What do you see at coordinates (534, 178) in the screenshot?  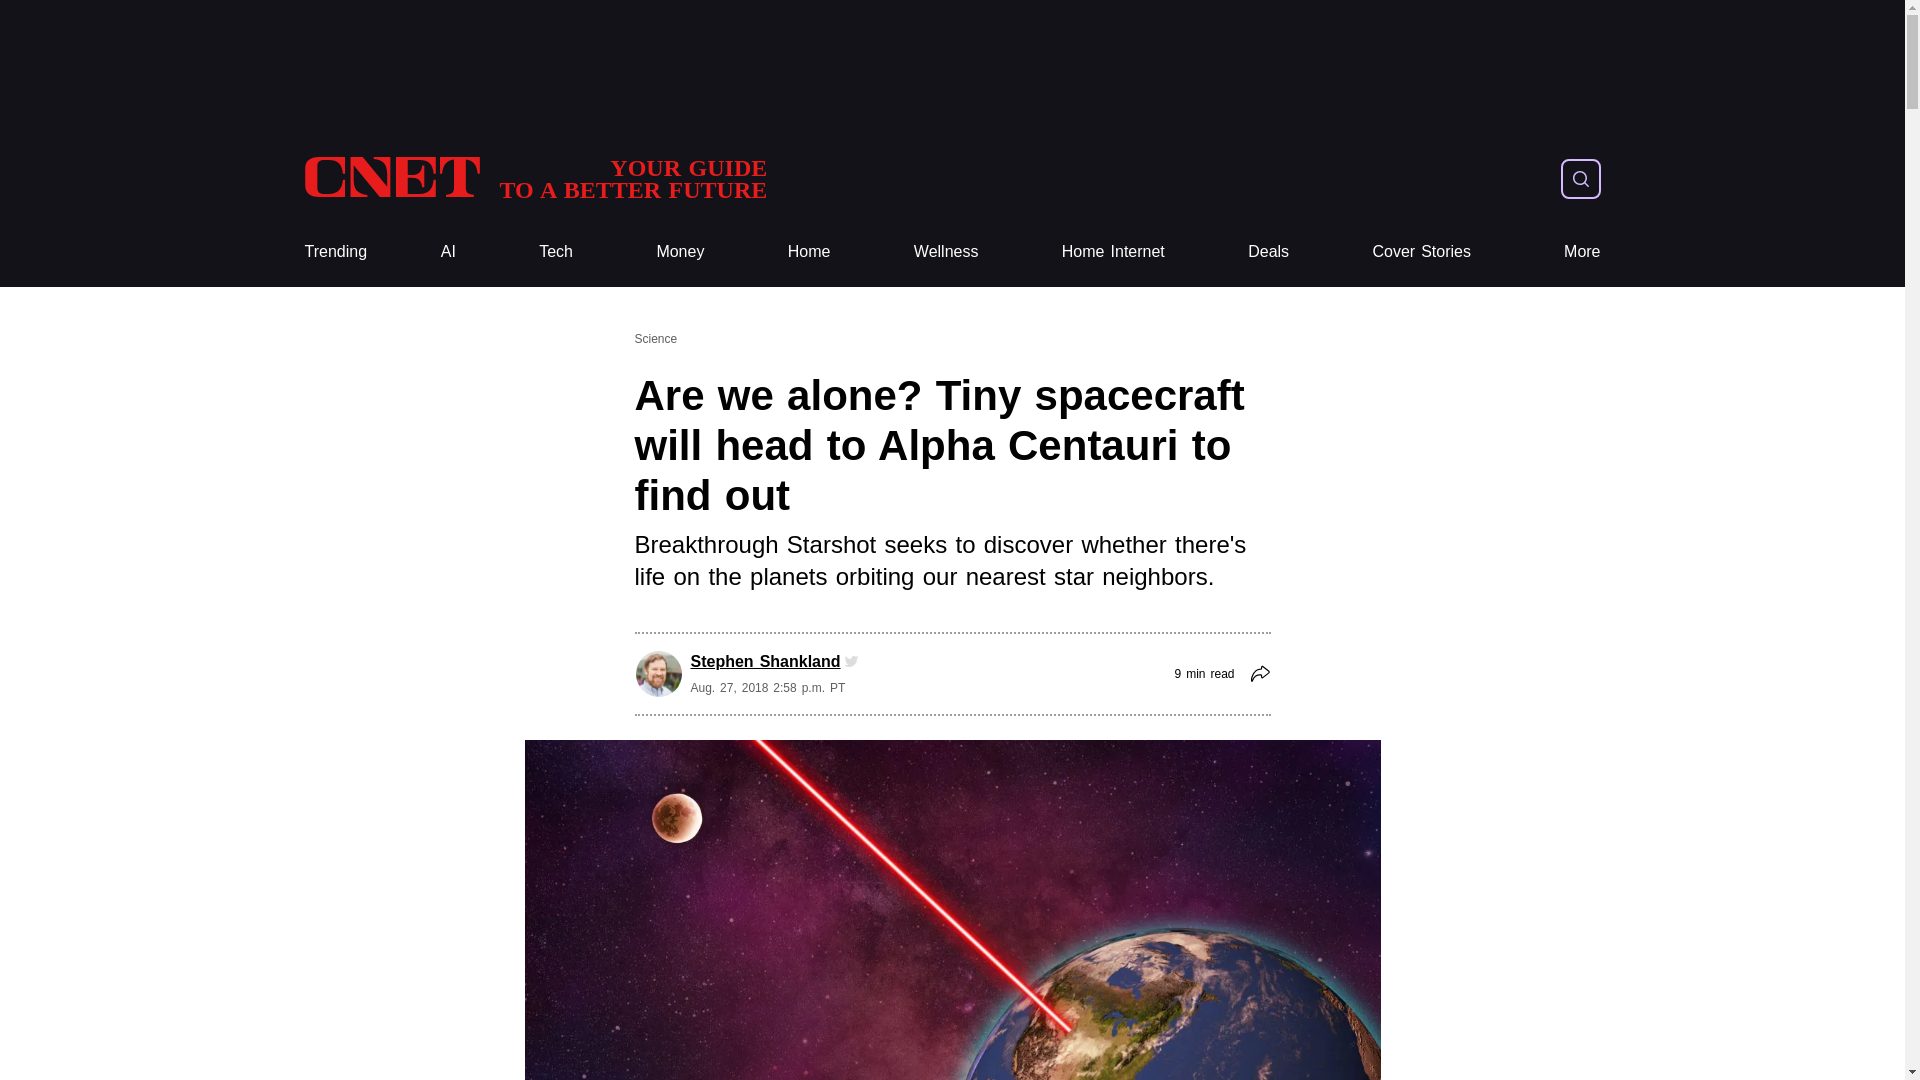 I see `Home` at bounding box center [534, 178].